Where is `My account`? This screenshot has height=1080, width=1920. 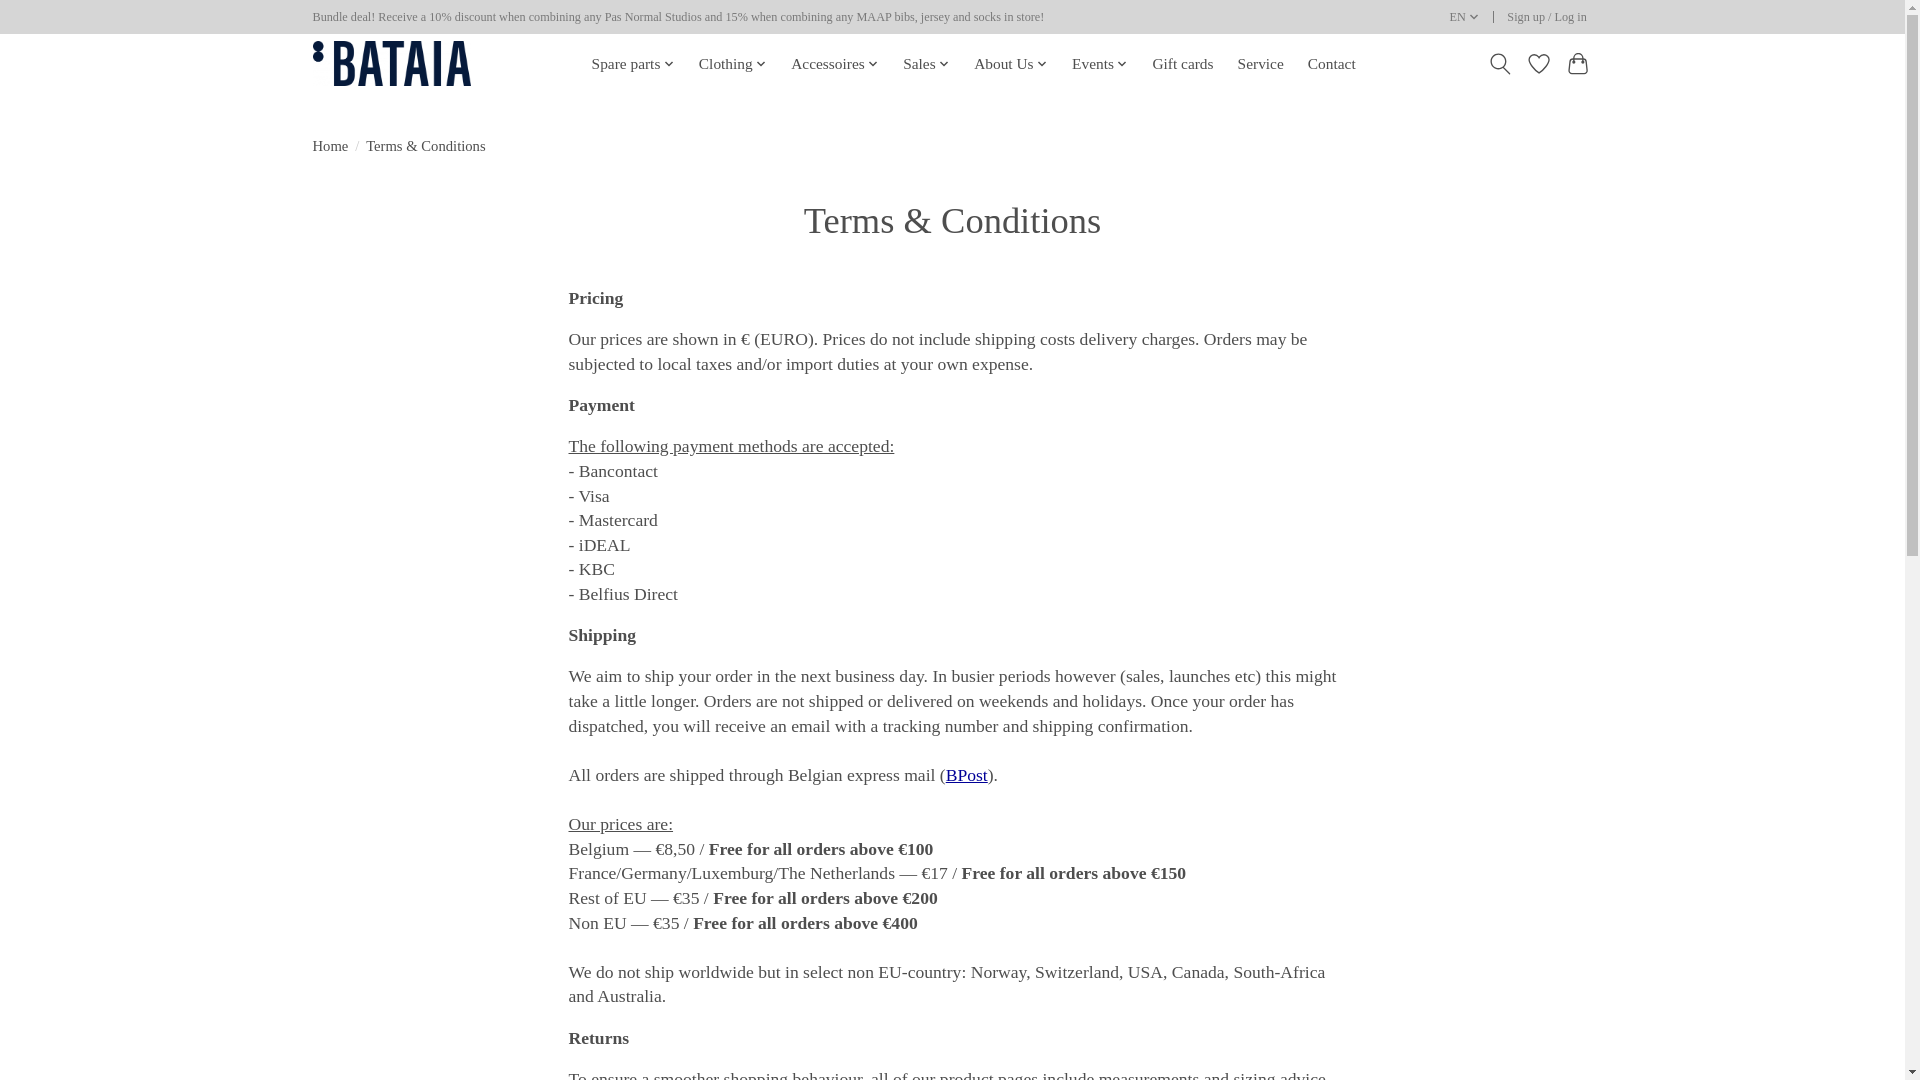
My account is located at coordinates (1547, 18).